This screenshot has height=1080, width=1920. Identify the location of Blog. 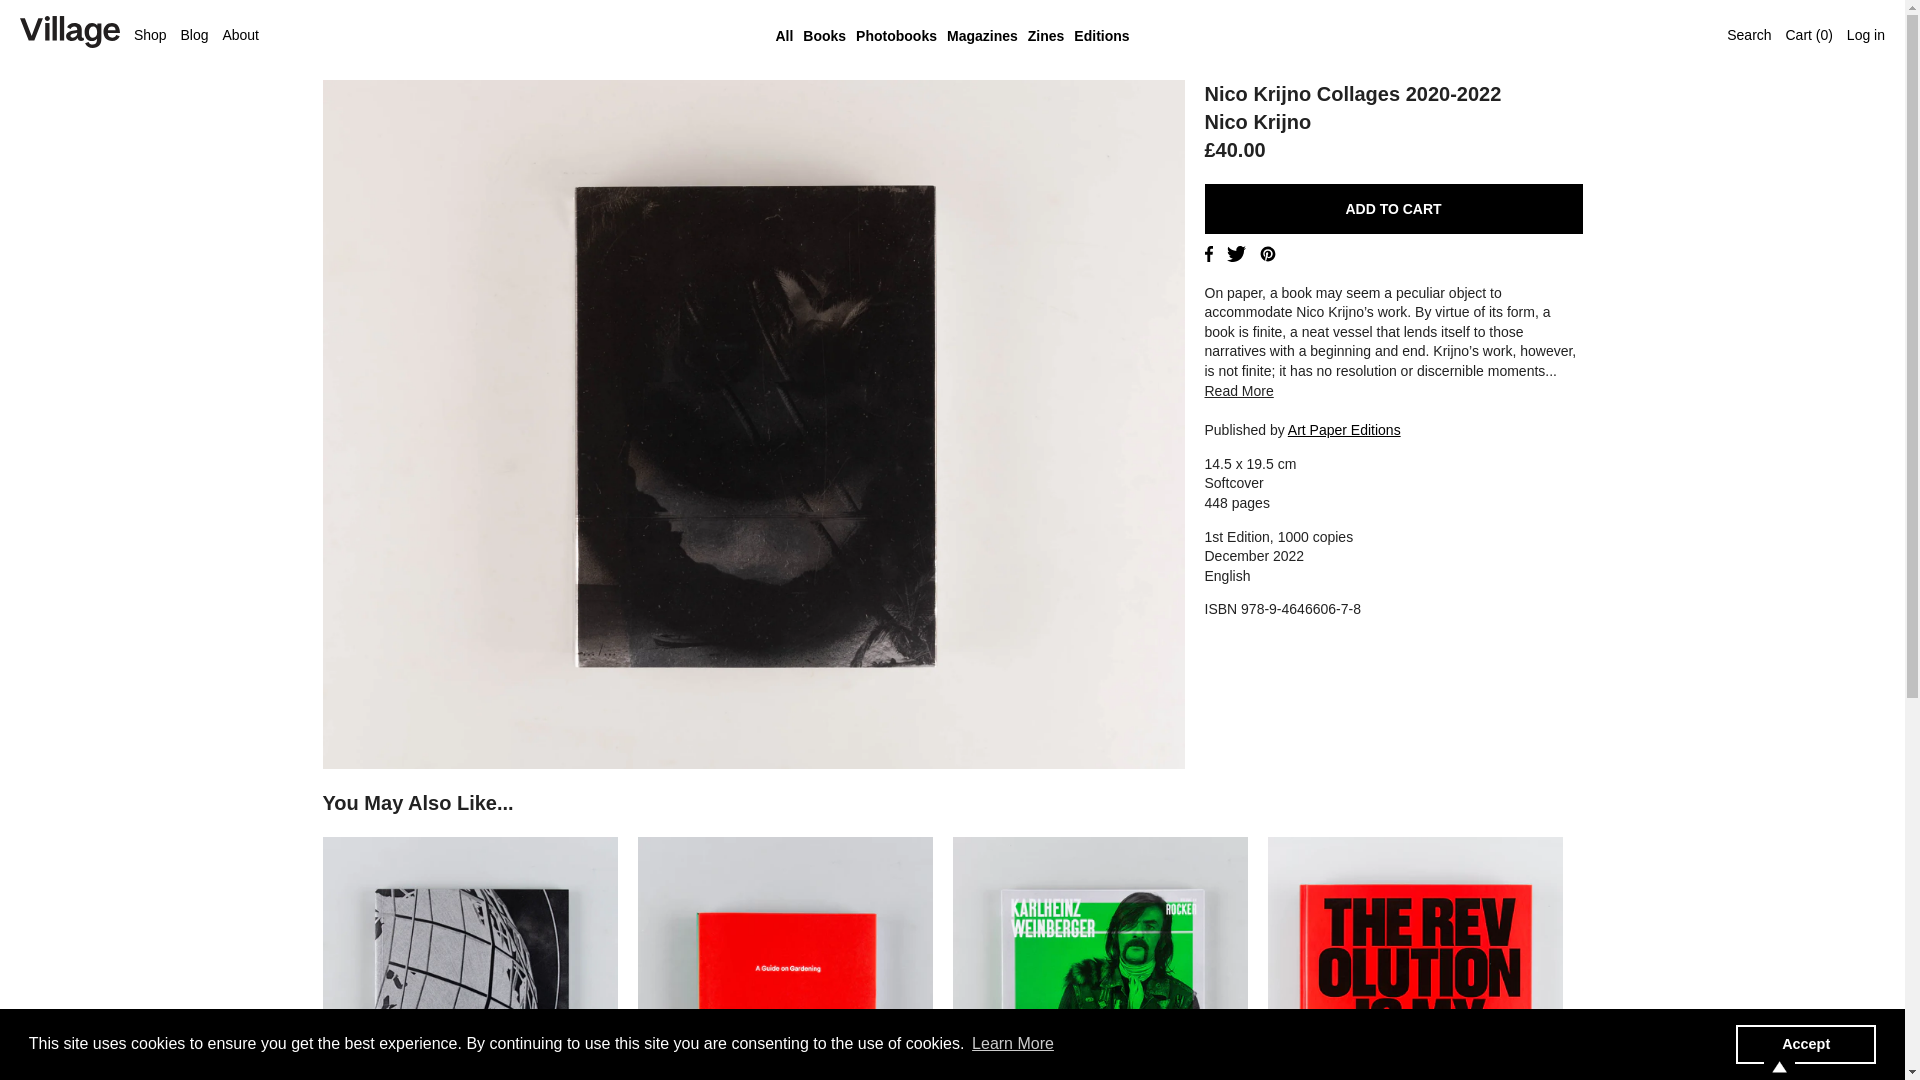
(194, 35).